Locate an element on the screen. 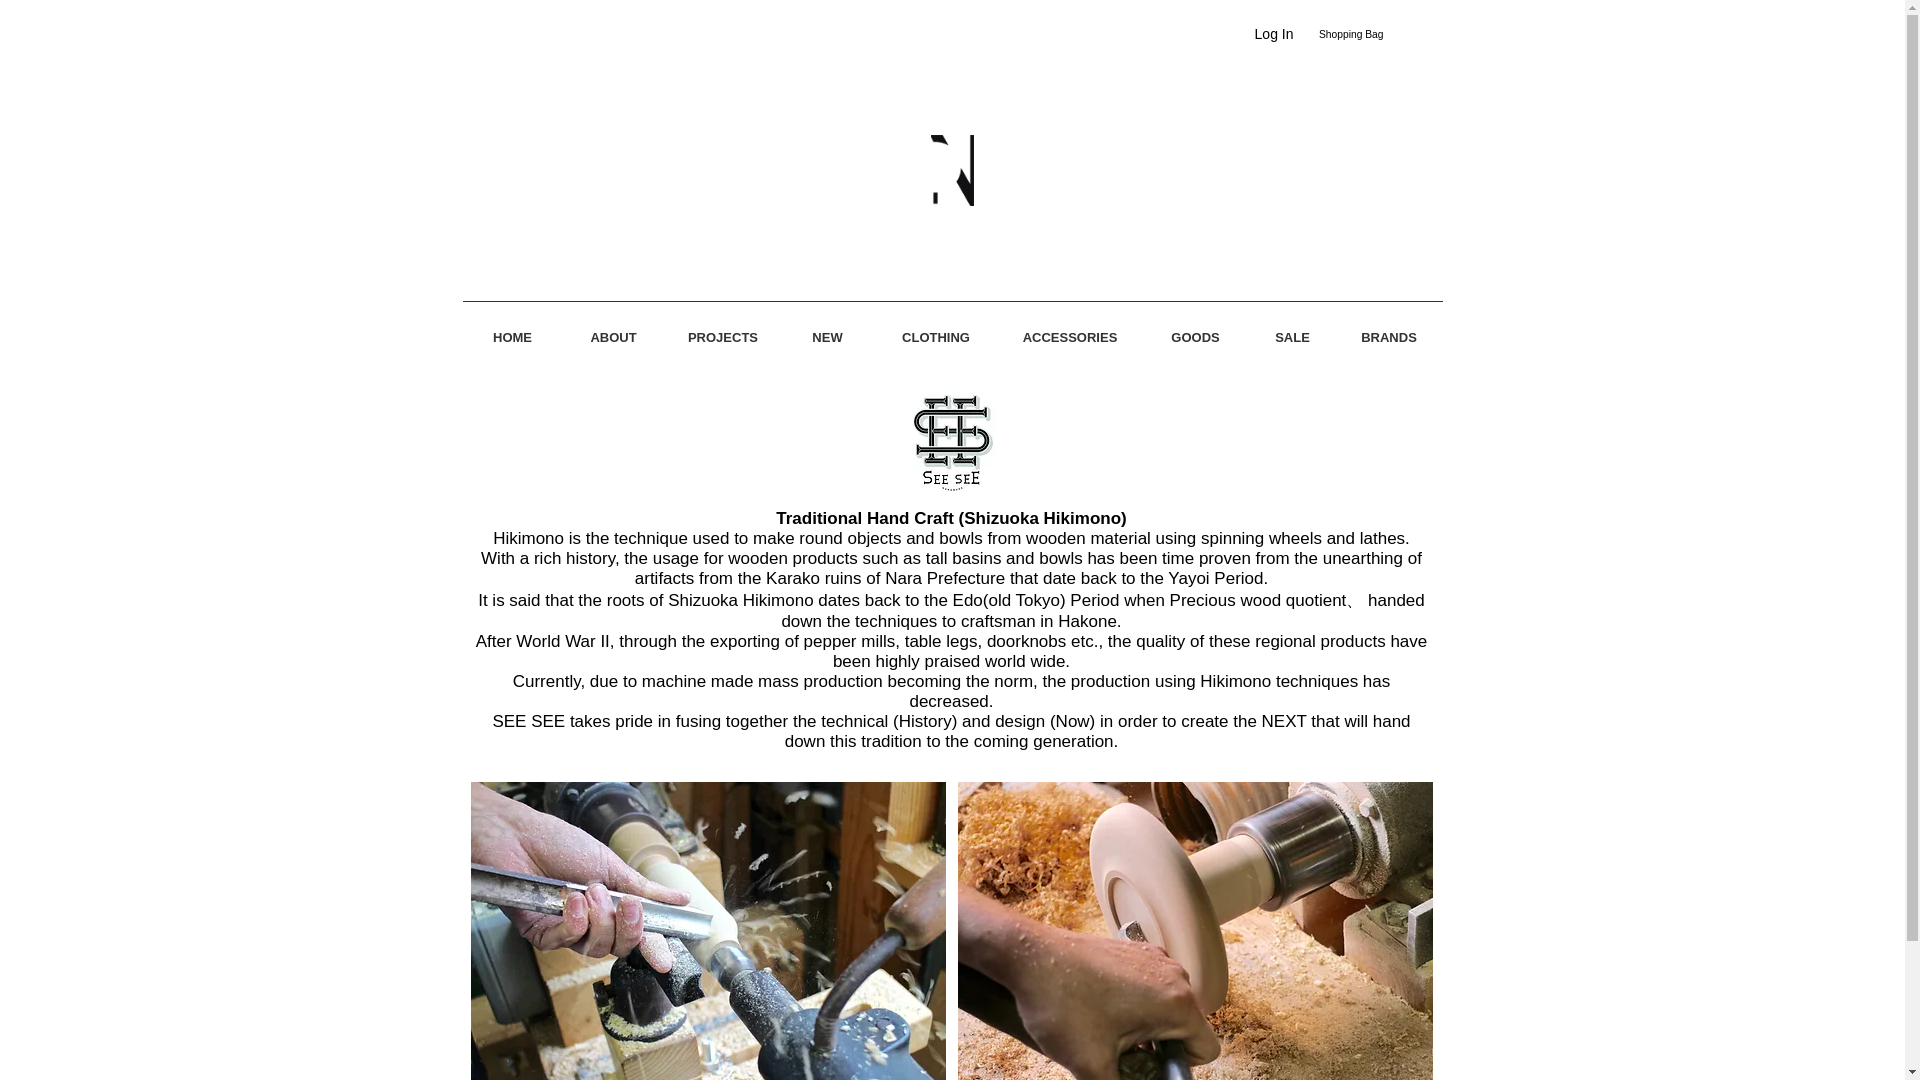 The width and height of the screenshot is (1920, 1080). CLOTHING is located at coordinates (936, 329).